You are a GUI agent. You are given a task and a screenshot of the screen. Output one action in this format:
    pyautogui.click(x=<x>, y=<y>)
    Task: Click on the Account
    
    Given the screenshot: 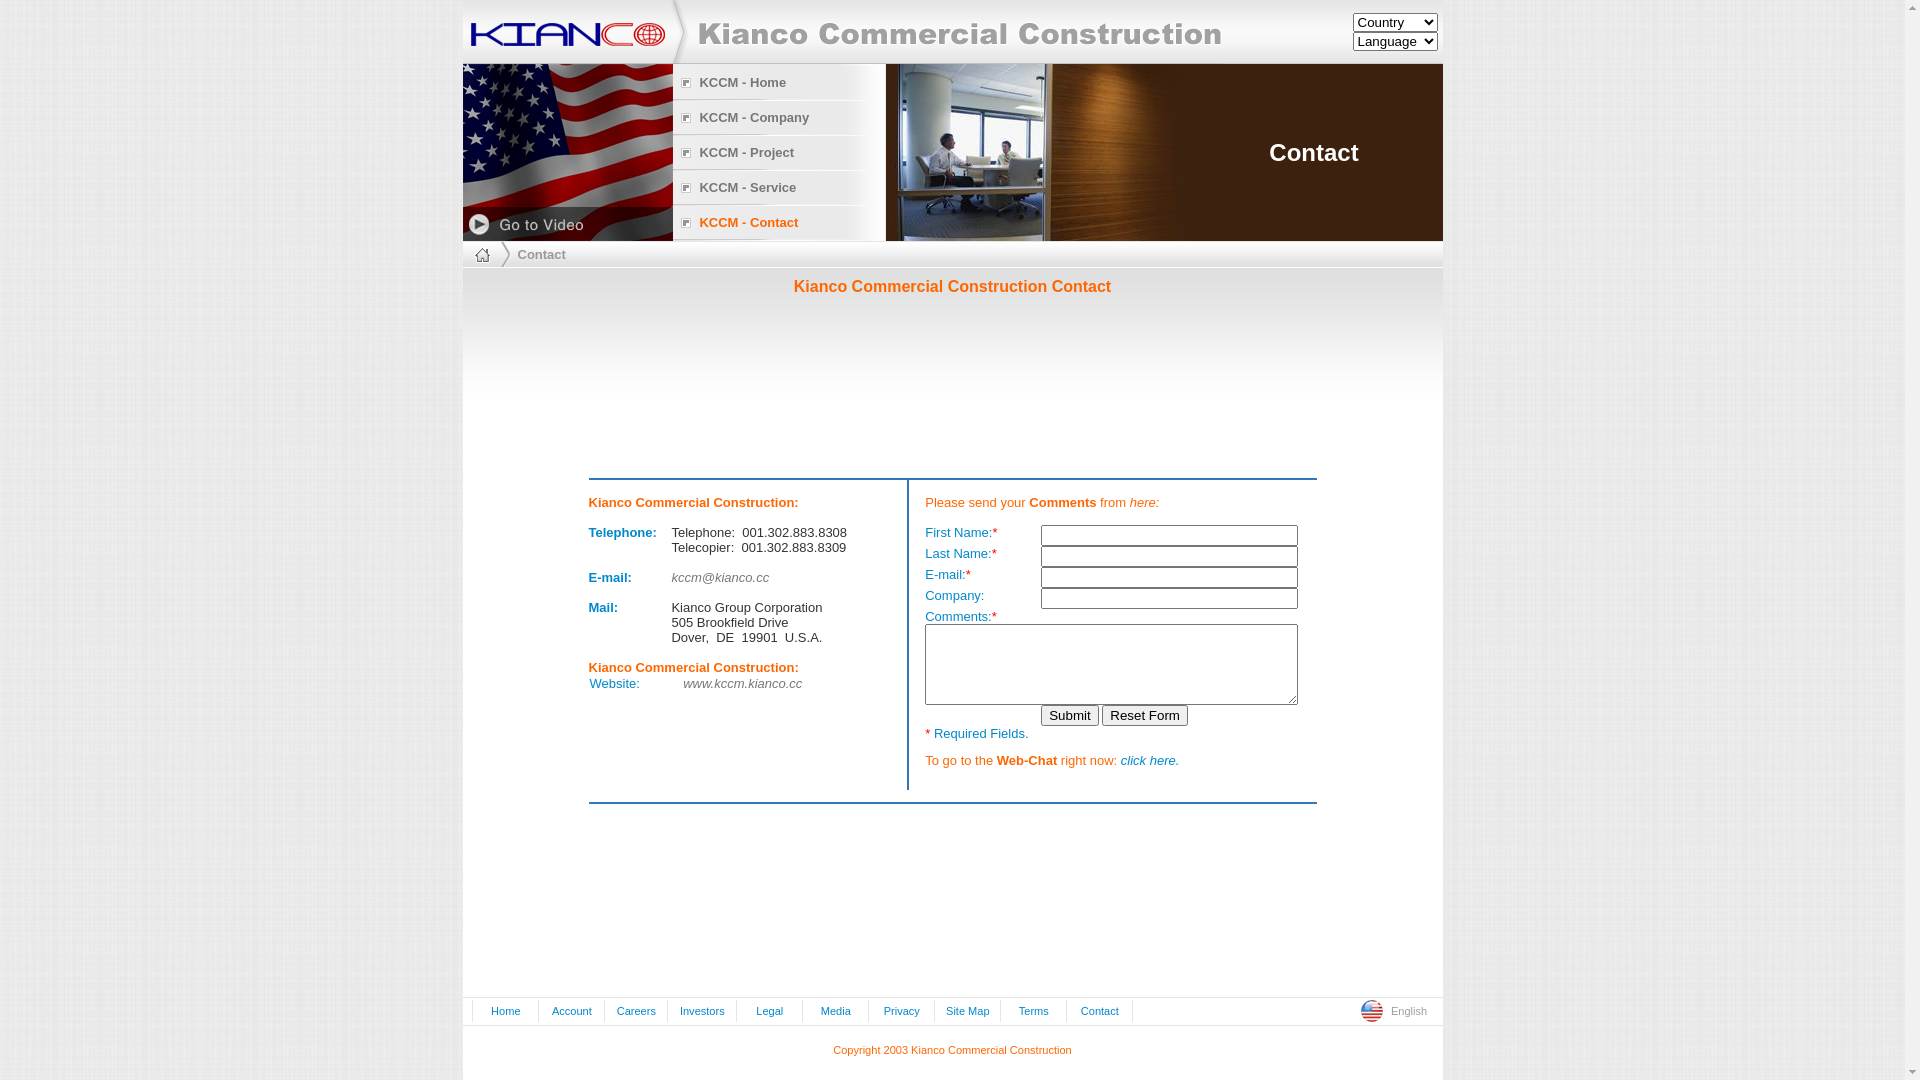 What is the action you would take?
    pyautogui.click(x=572, y=1011)
    